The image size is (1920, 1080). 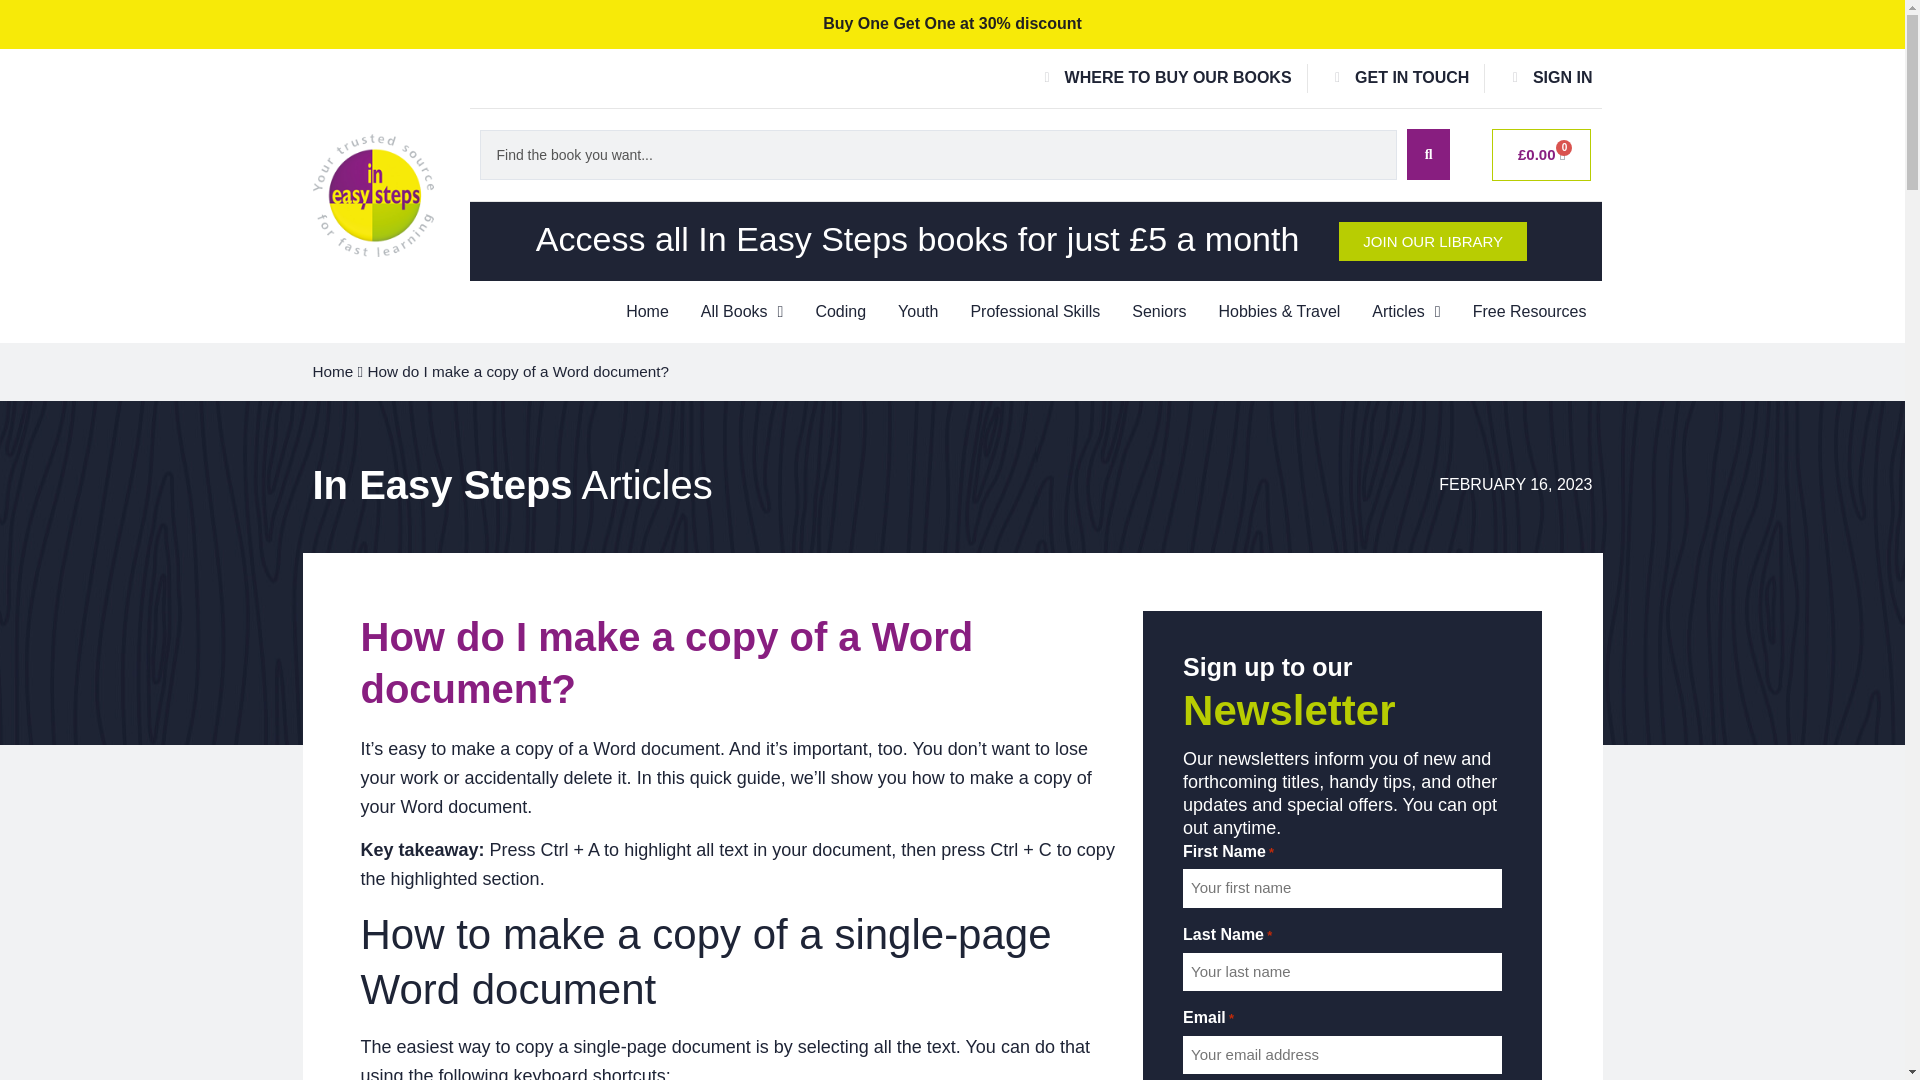 What do you see at coordinates (1396, 78) in the screenshot?
I see `GET IN TOUCH` at bounding box center [1396, 78].